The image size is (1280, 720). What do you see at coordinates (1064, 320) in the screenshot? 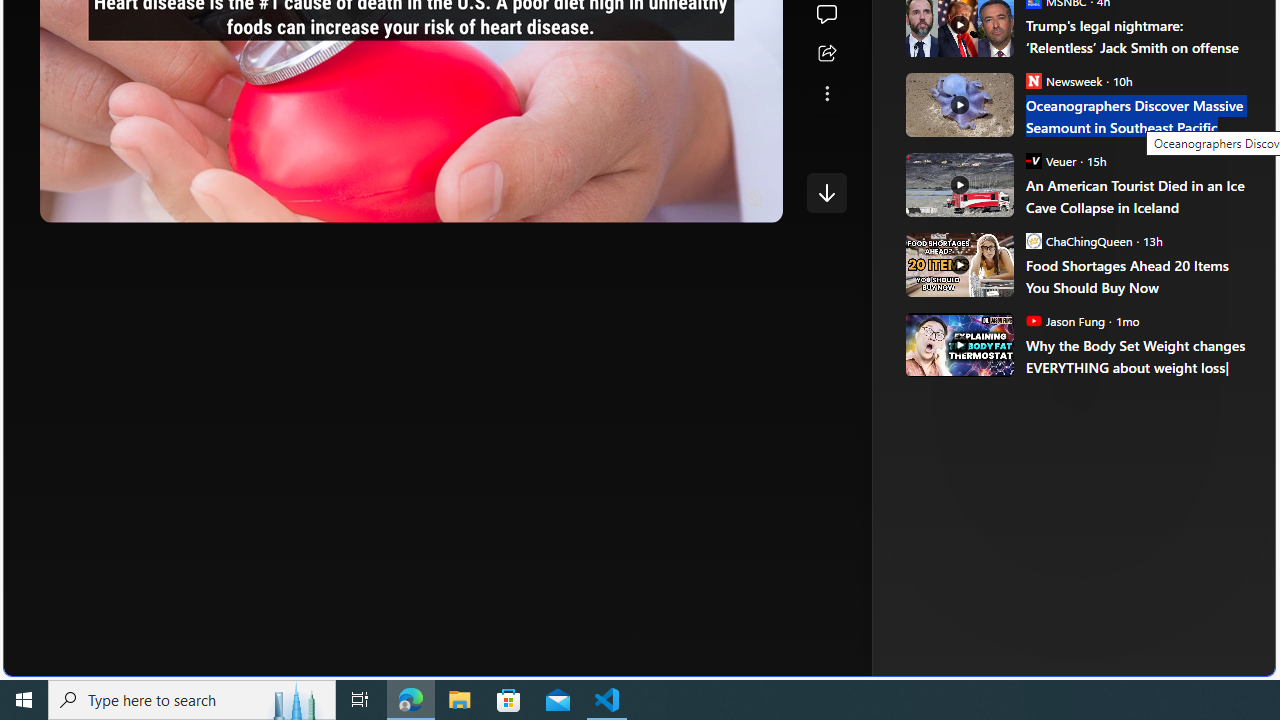
I see `Jason Fung Jason Fung` at bounding box center [1064, 320].